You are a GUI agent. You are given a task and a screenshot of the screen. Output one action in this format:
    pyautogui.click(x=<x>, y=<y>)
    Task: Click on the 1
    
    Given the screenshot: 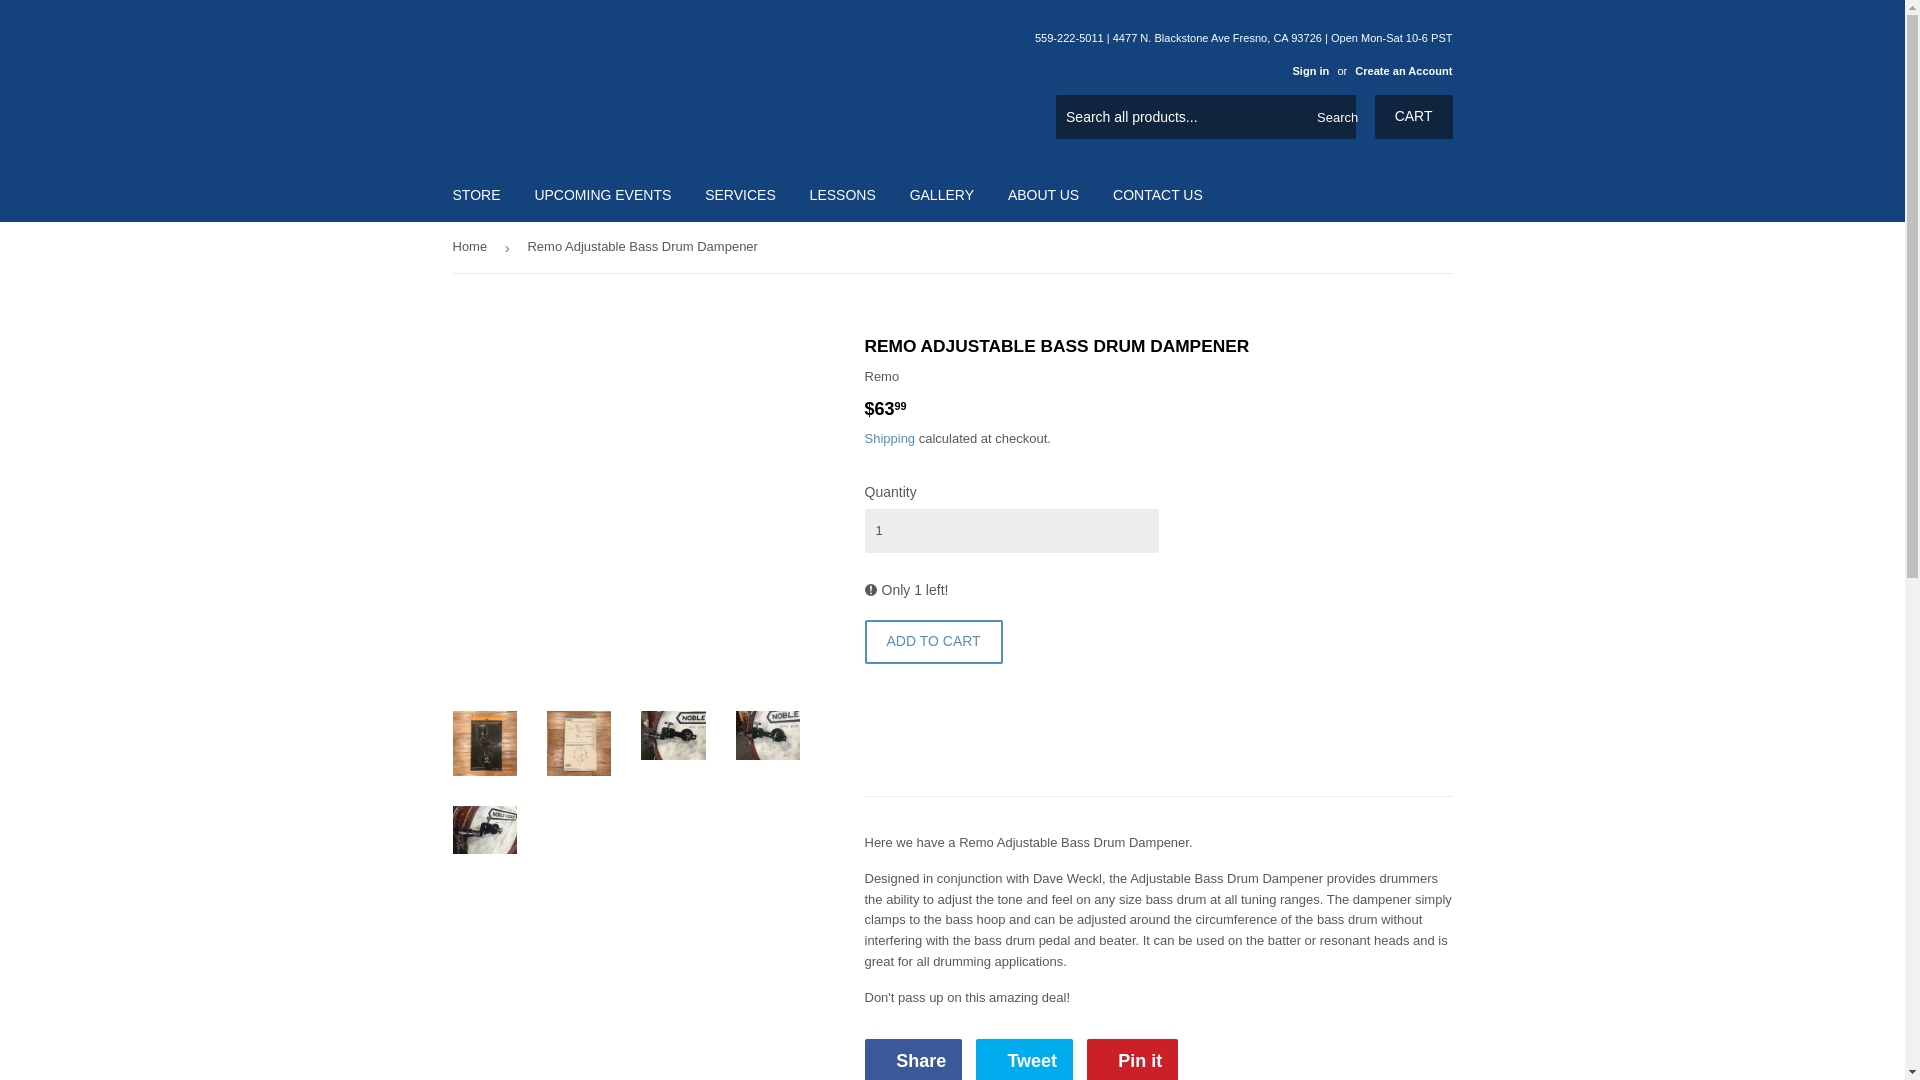 What is the action you would take?
    pyautogui.click(x=1010, y=530)
    